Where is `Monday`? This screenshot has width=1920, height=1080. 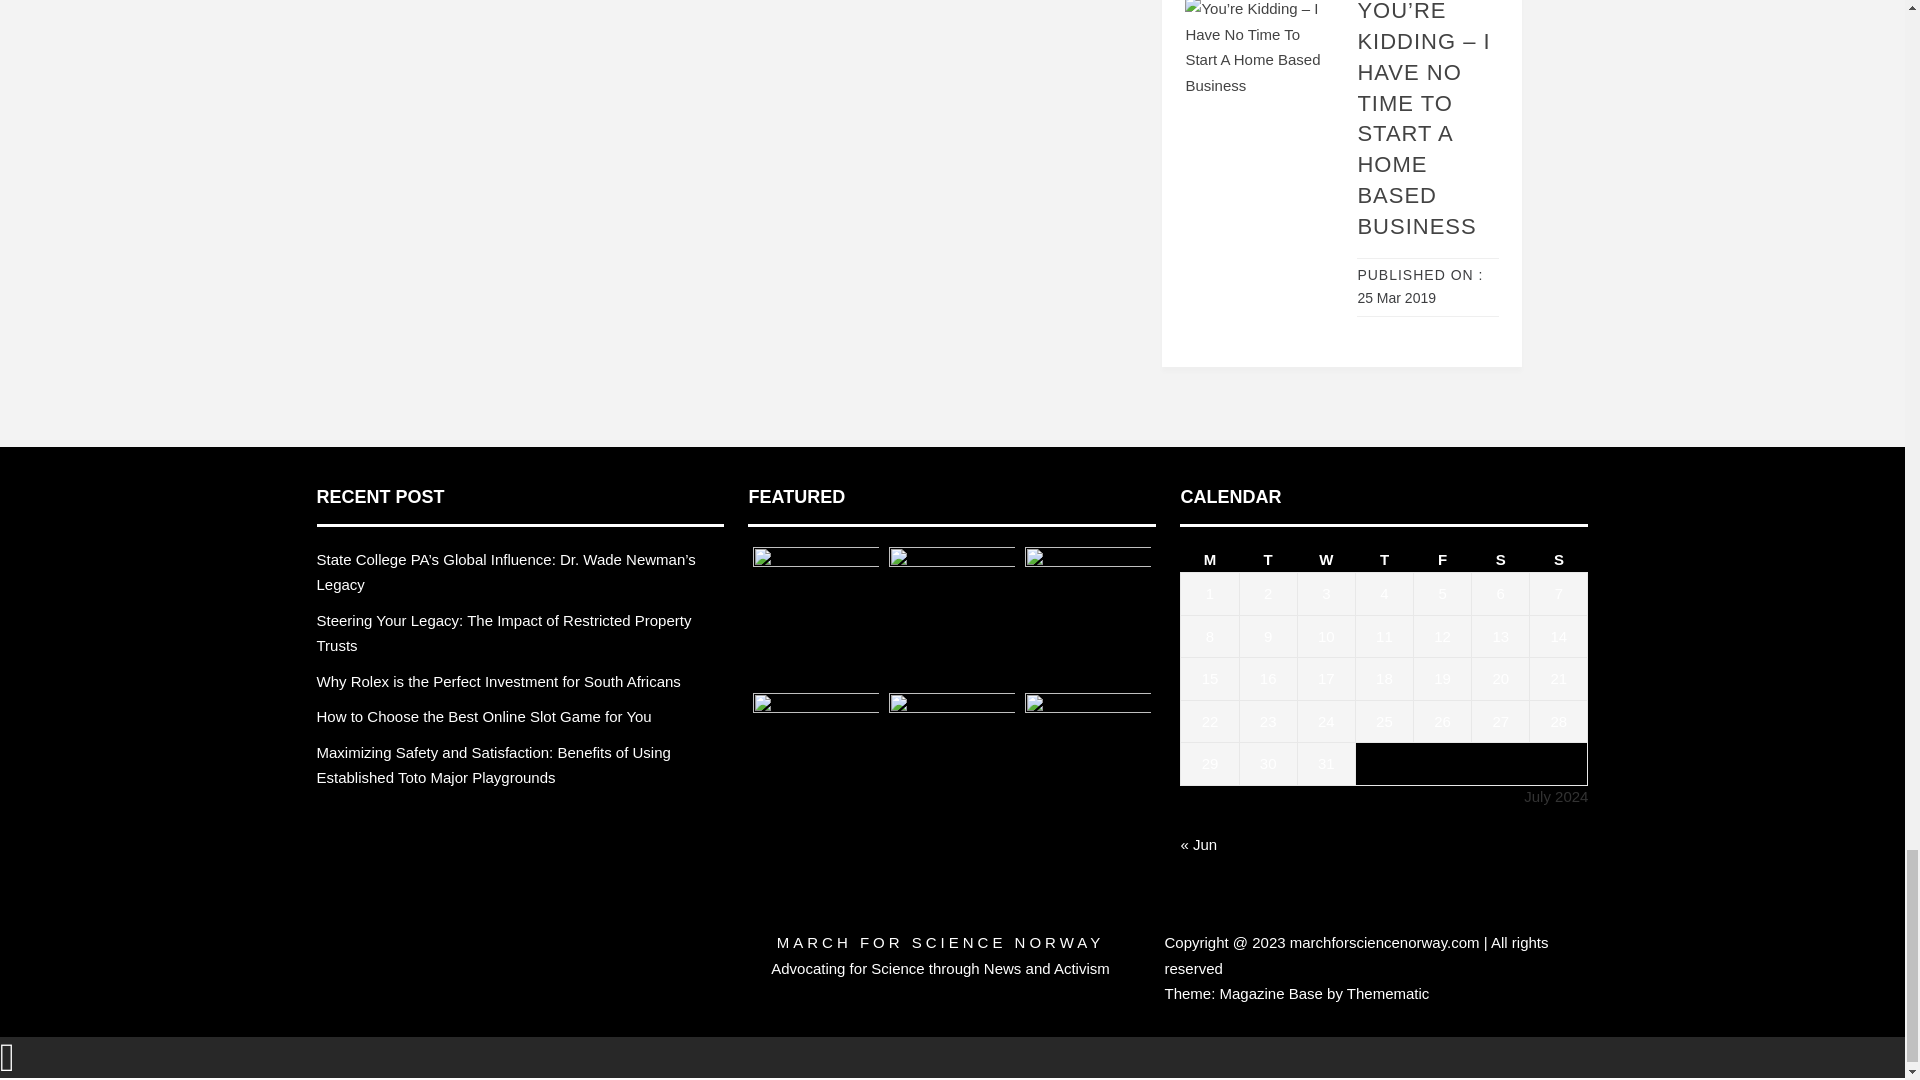 Monday is located at coordinates (1209, 560).